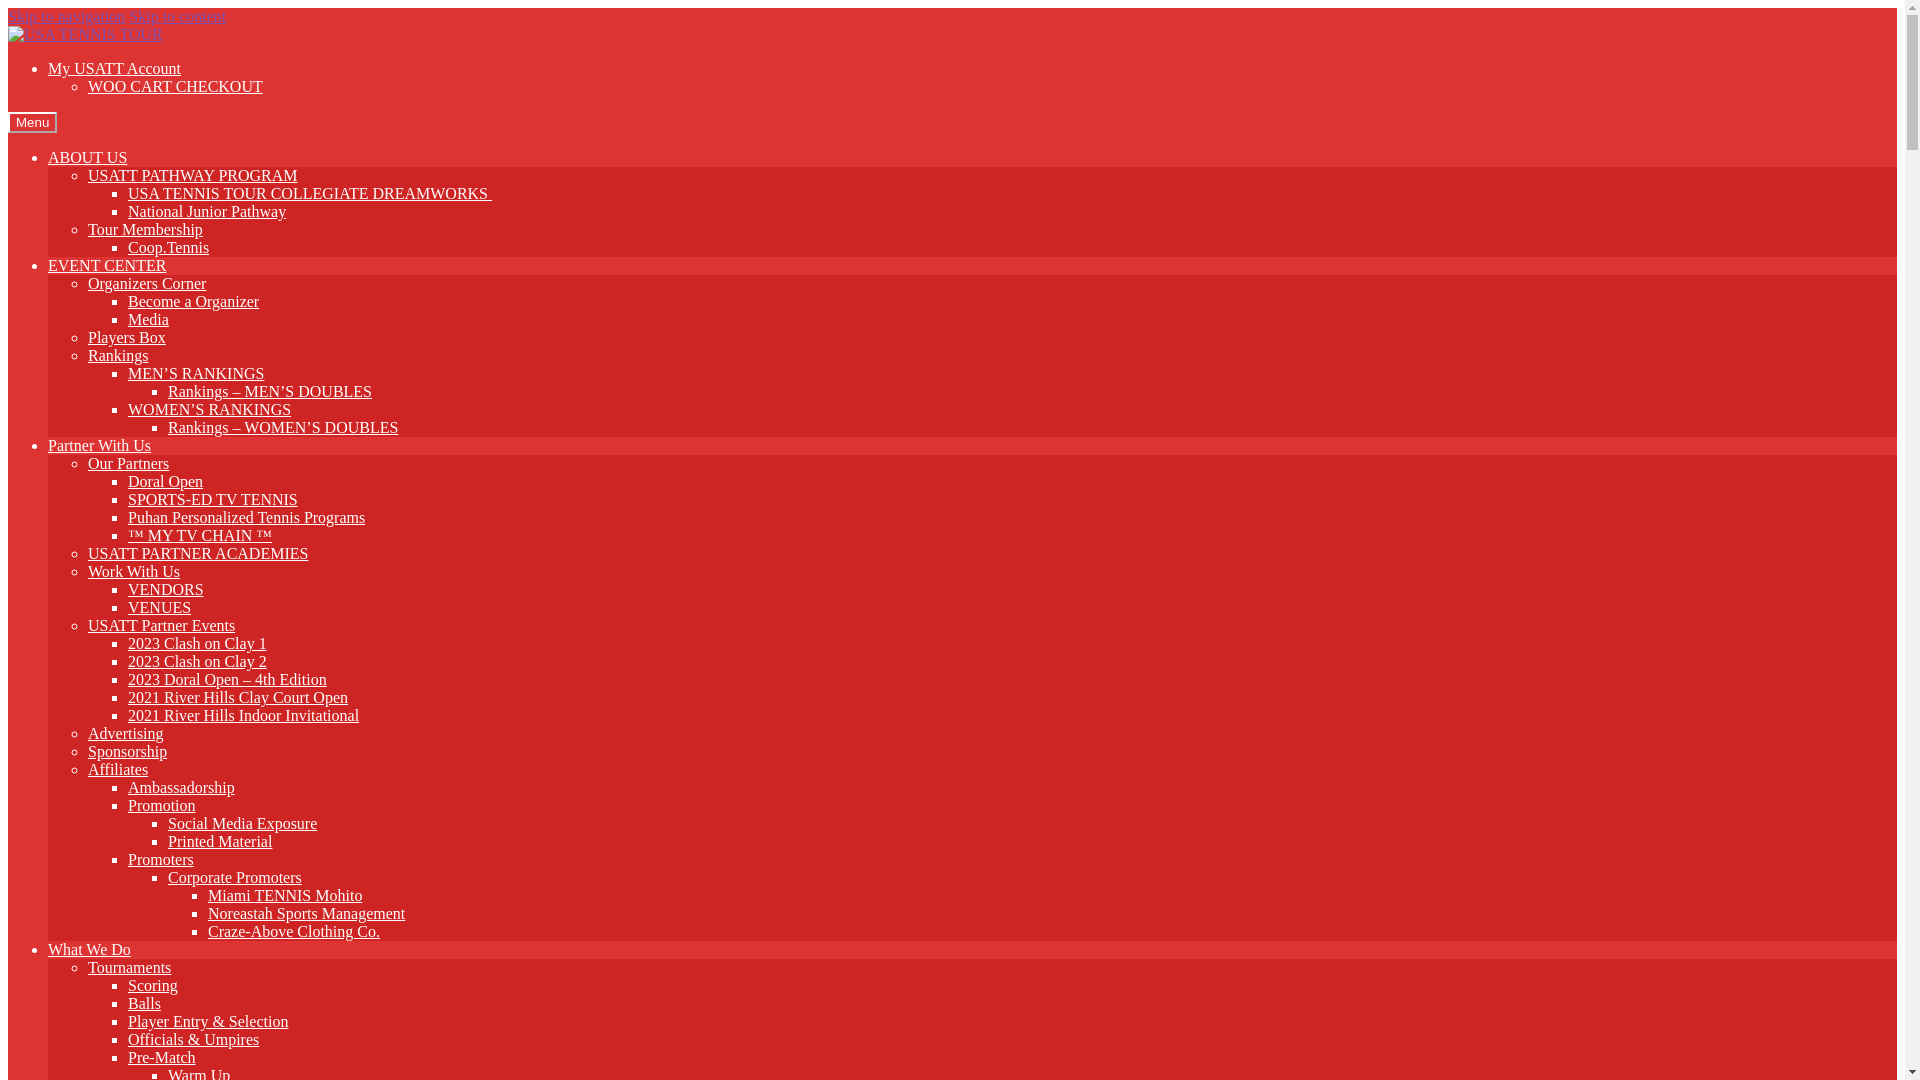  Describe the element at coordinates (128, 464) in the screenshot. I see `Our Partners` at that location.